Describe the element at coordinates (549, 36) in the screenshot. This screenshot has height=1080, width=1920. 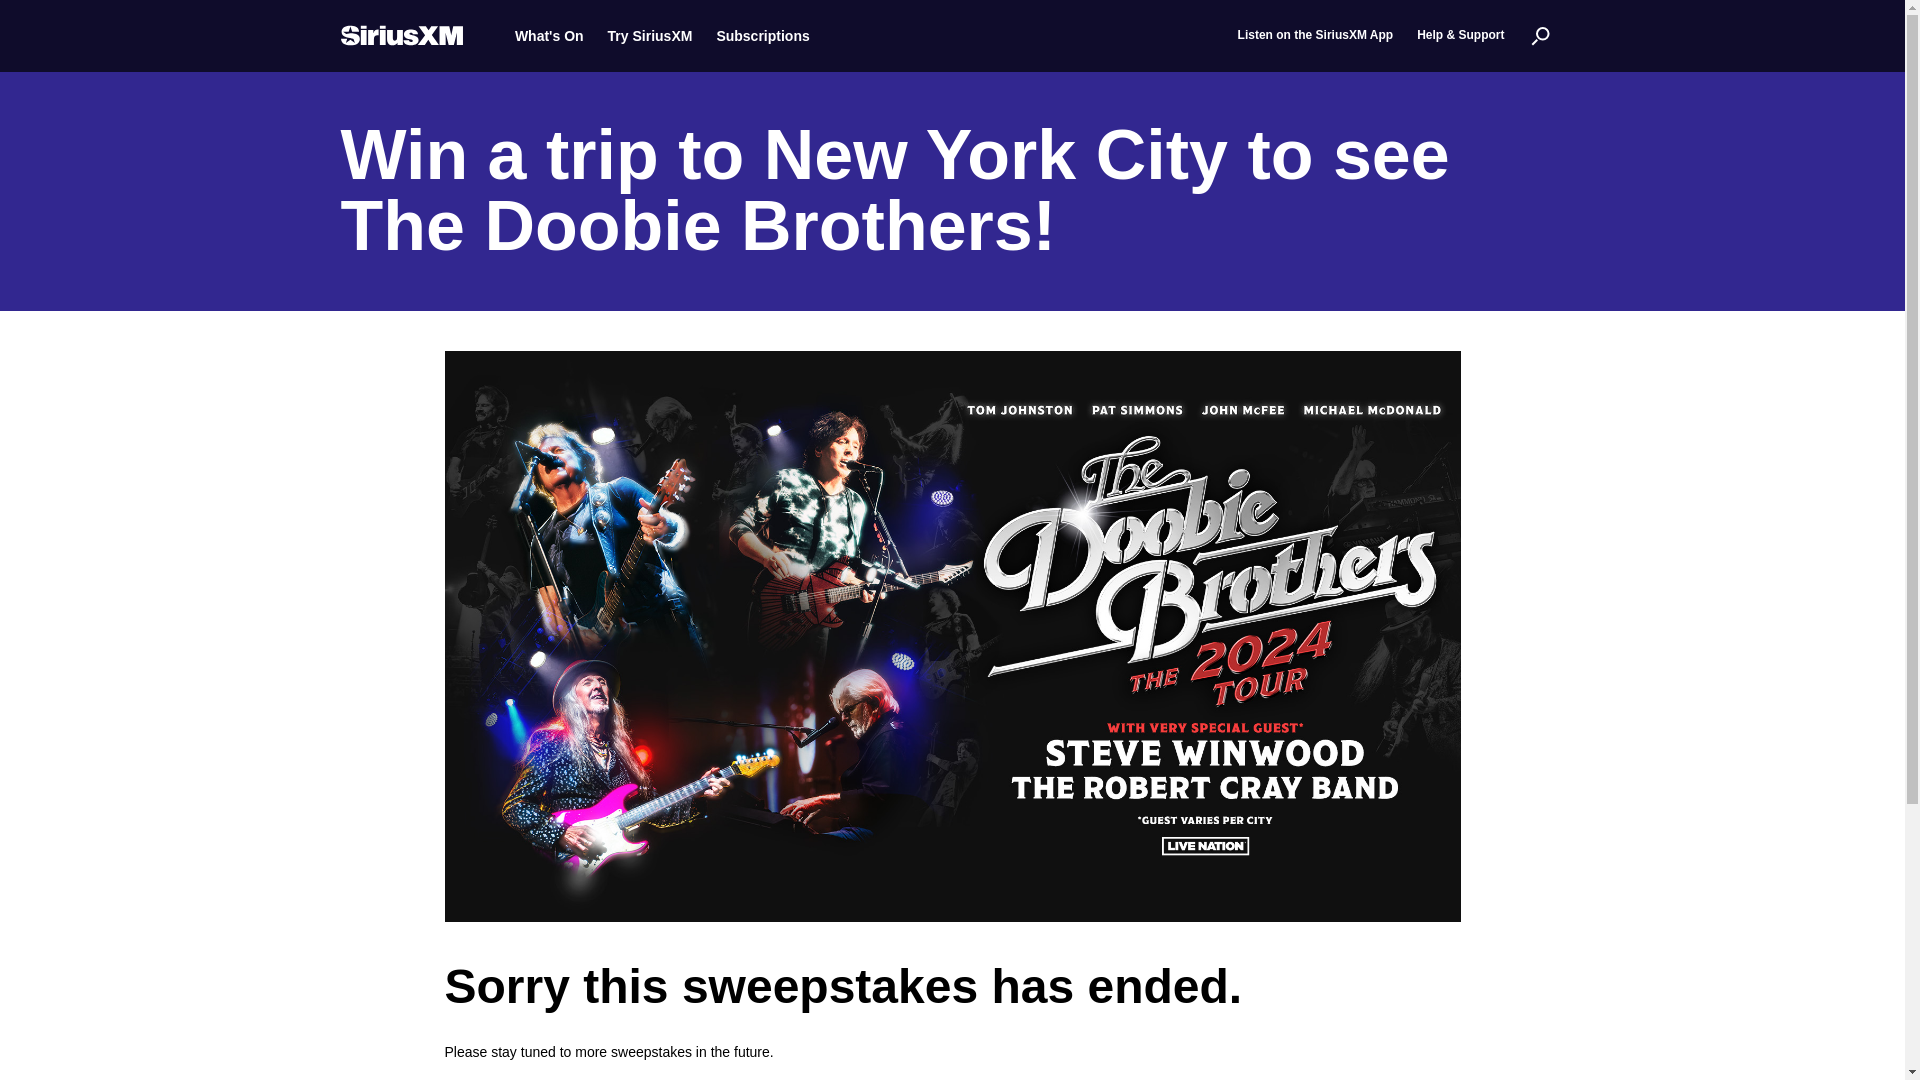
I see `What's On` at that location.